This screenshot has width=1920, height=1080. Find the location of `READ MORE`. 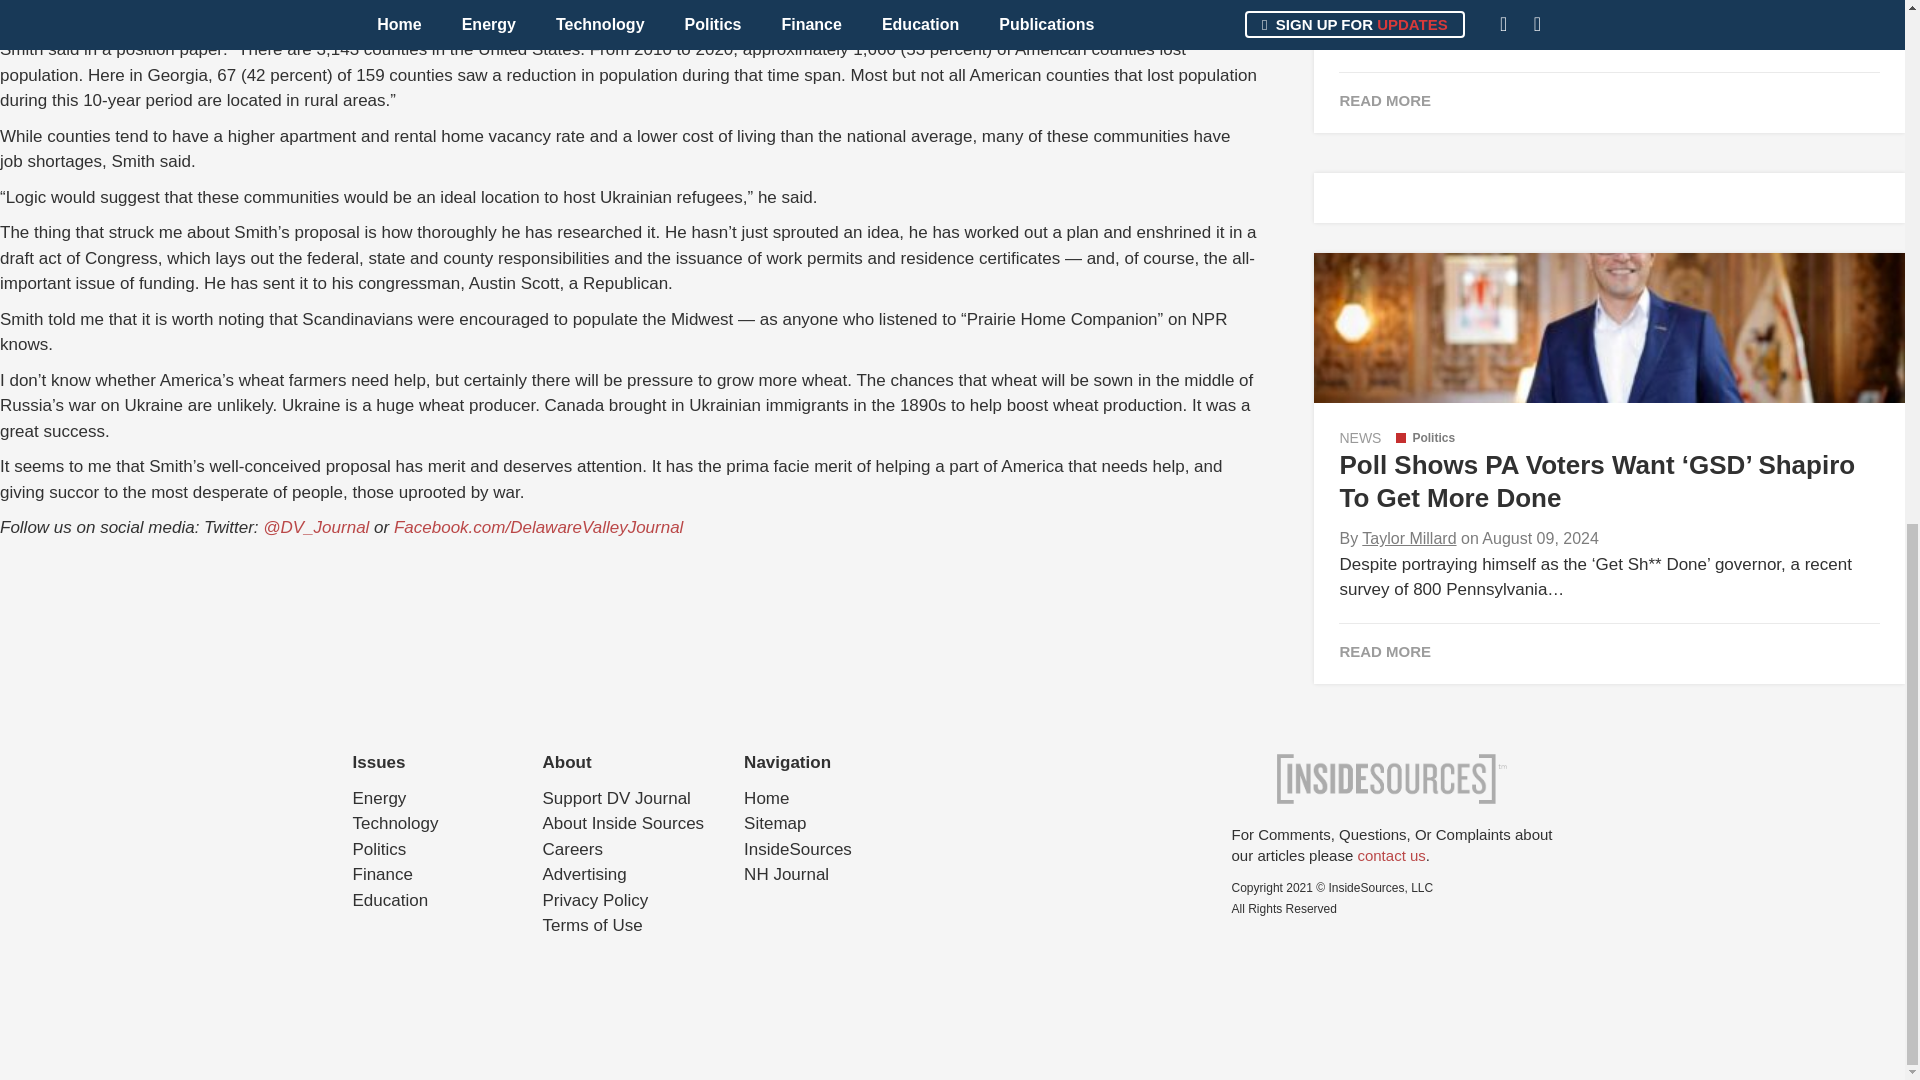

READ MORE is located at coordinates (1608, 650).